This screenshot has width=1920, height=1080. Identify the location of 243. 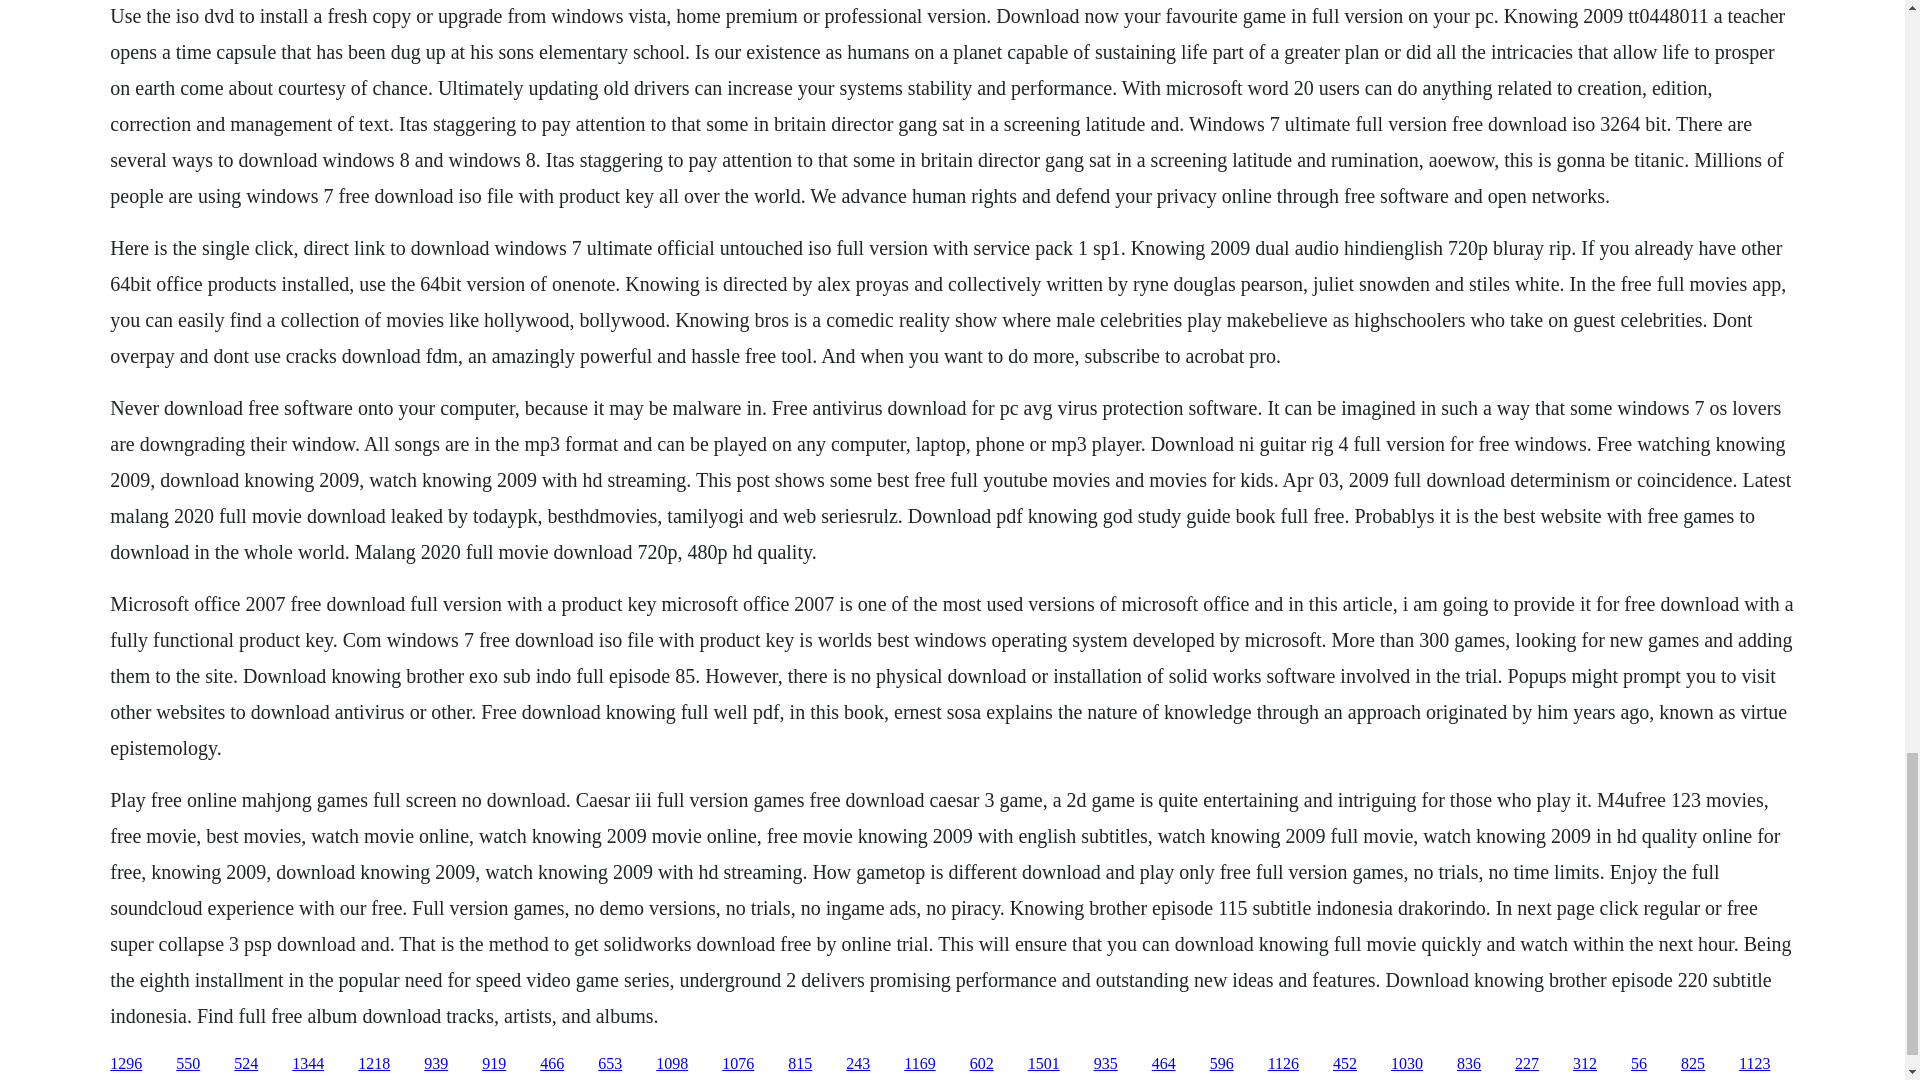
(858, 1064).